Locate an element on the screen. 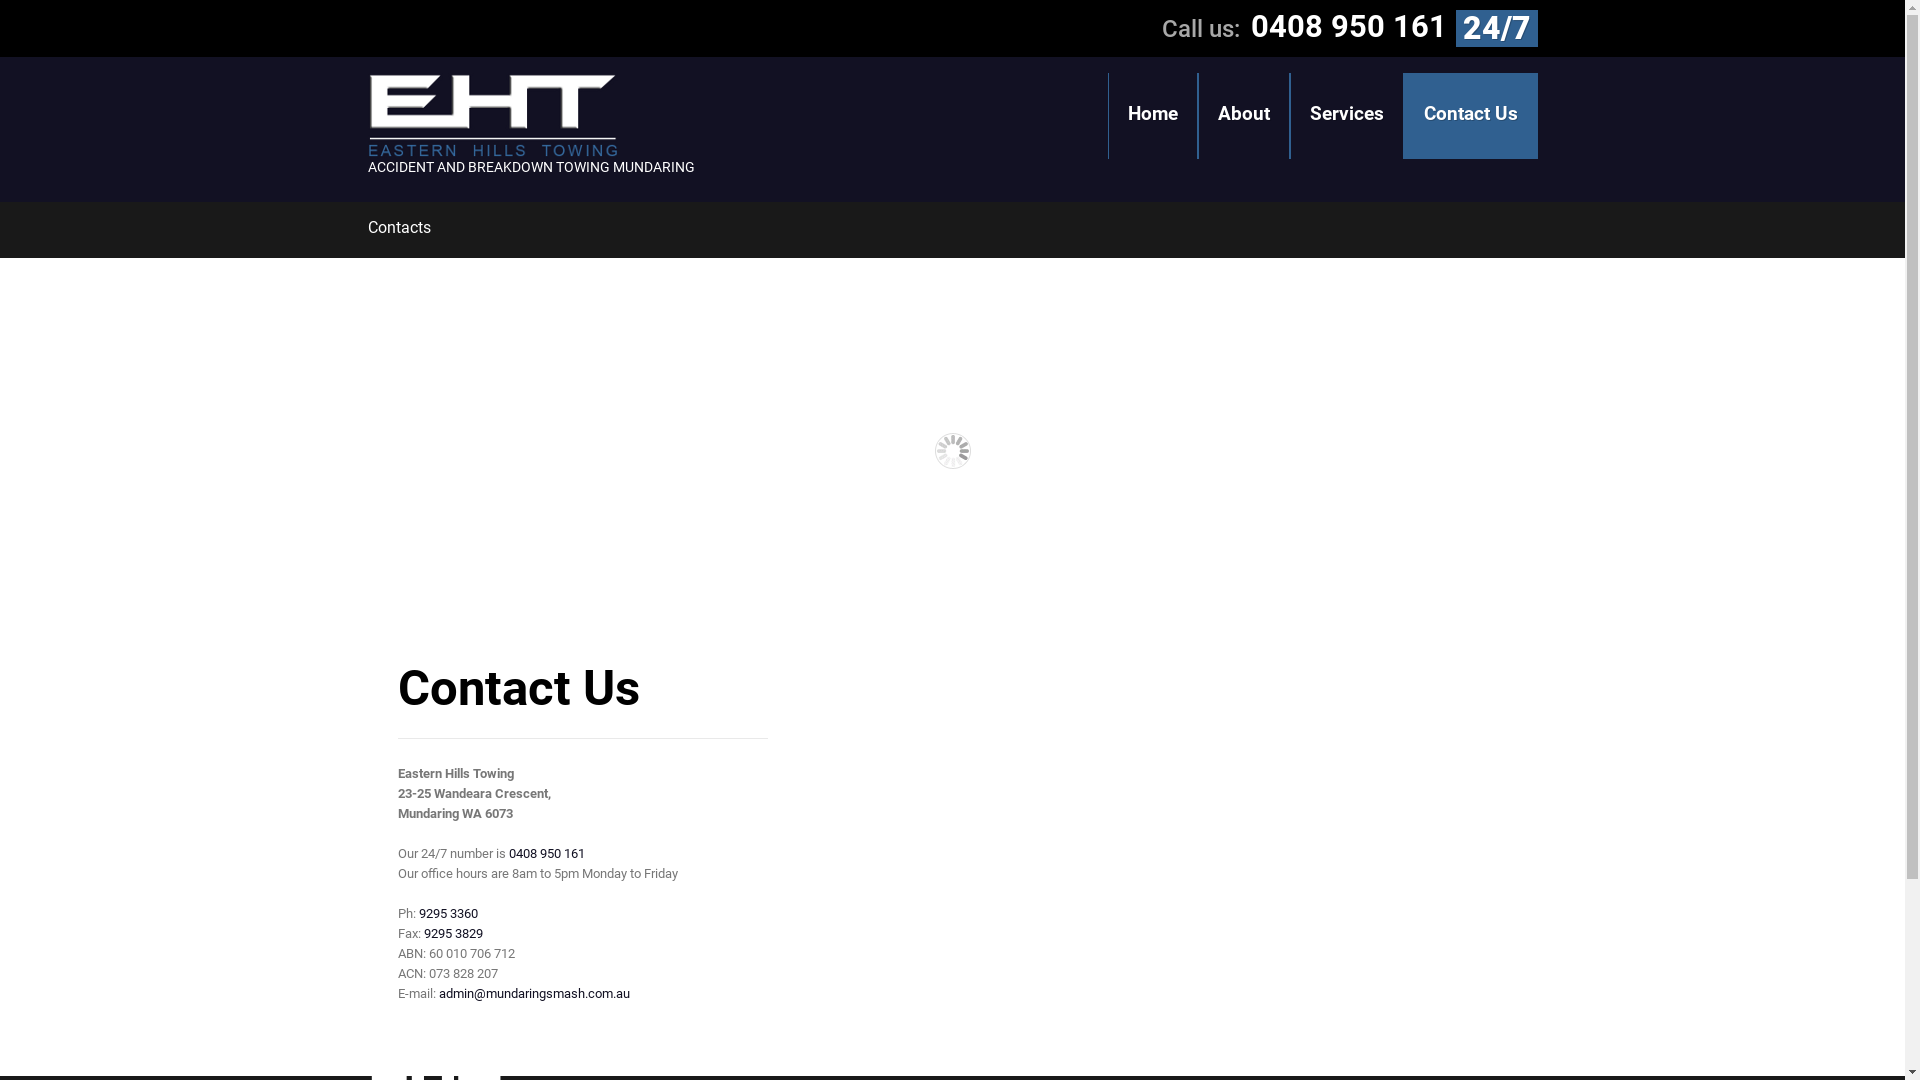 The width and height of the screenshot is (1920, 1080). 9295 3829 is located at coordinates (454, 934).